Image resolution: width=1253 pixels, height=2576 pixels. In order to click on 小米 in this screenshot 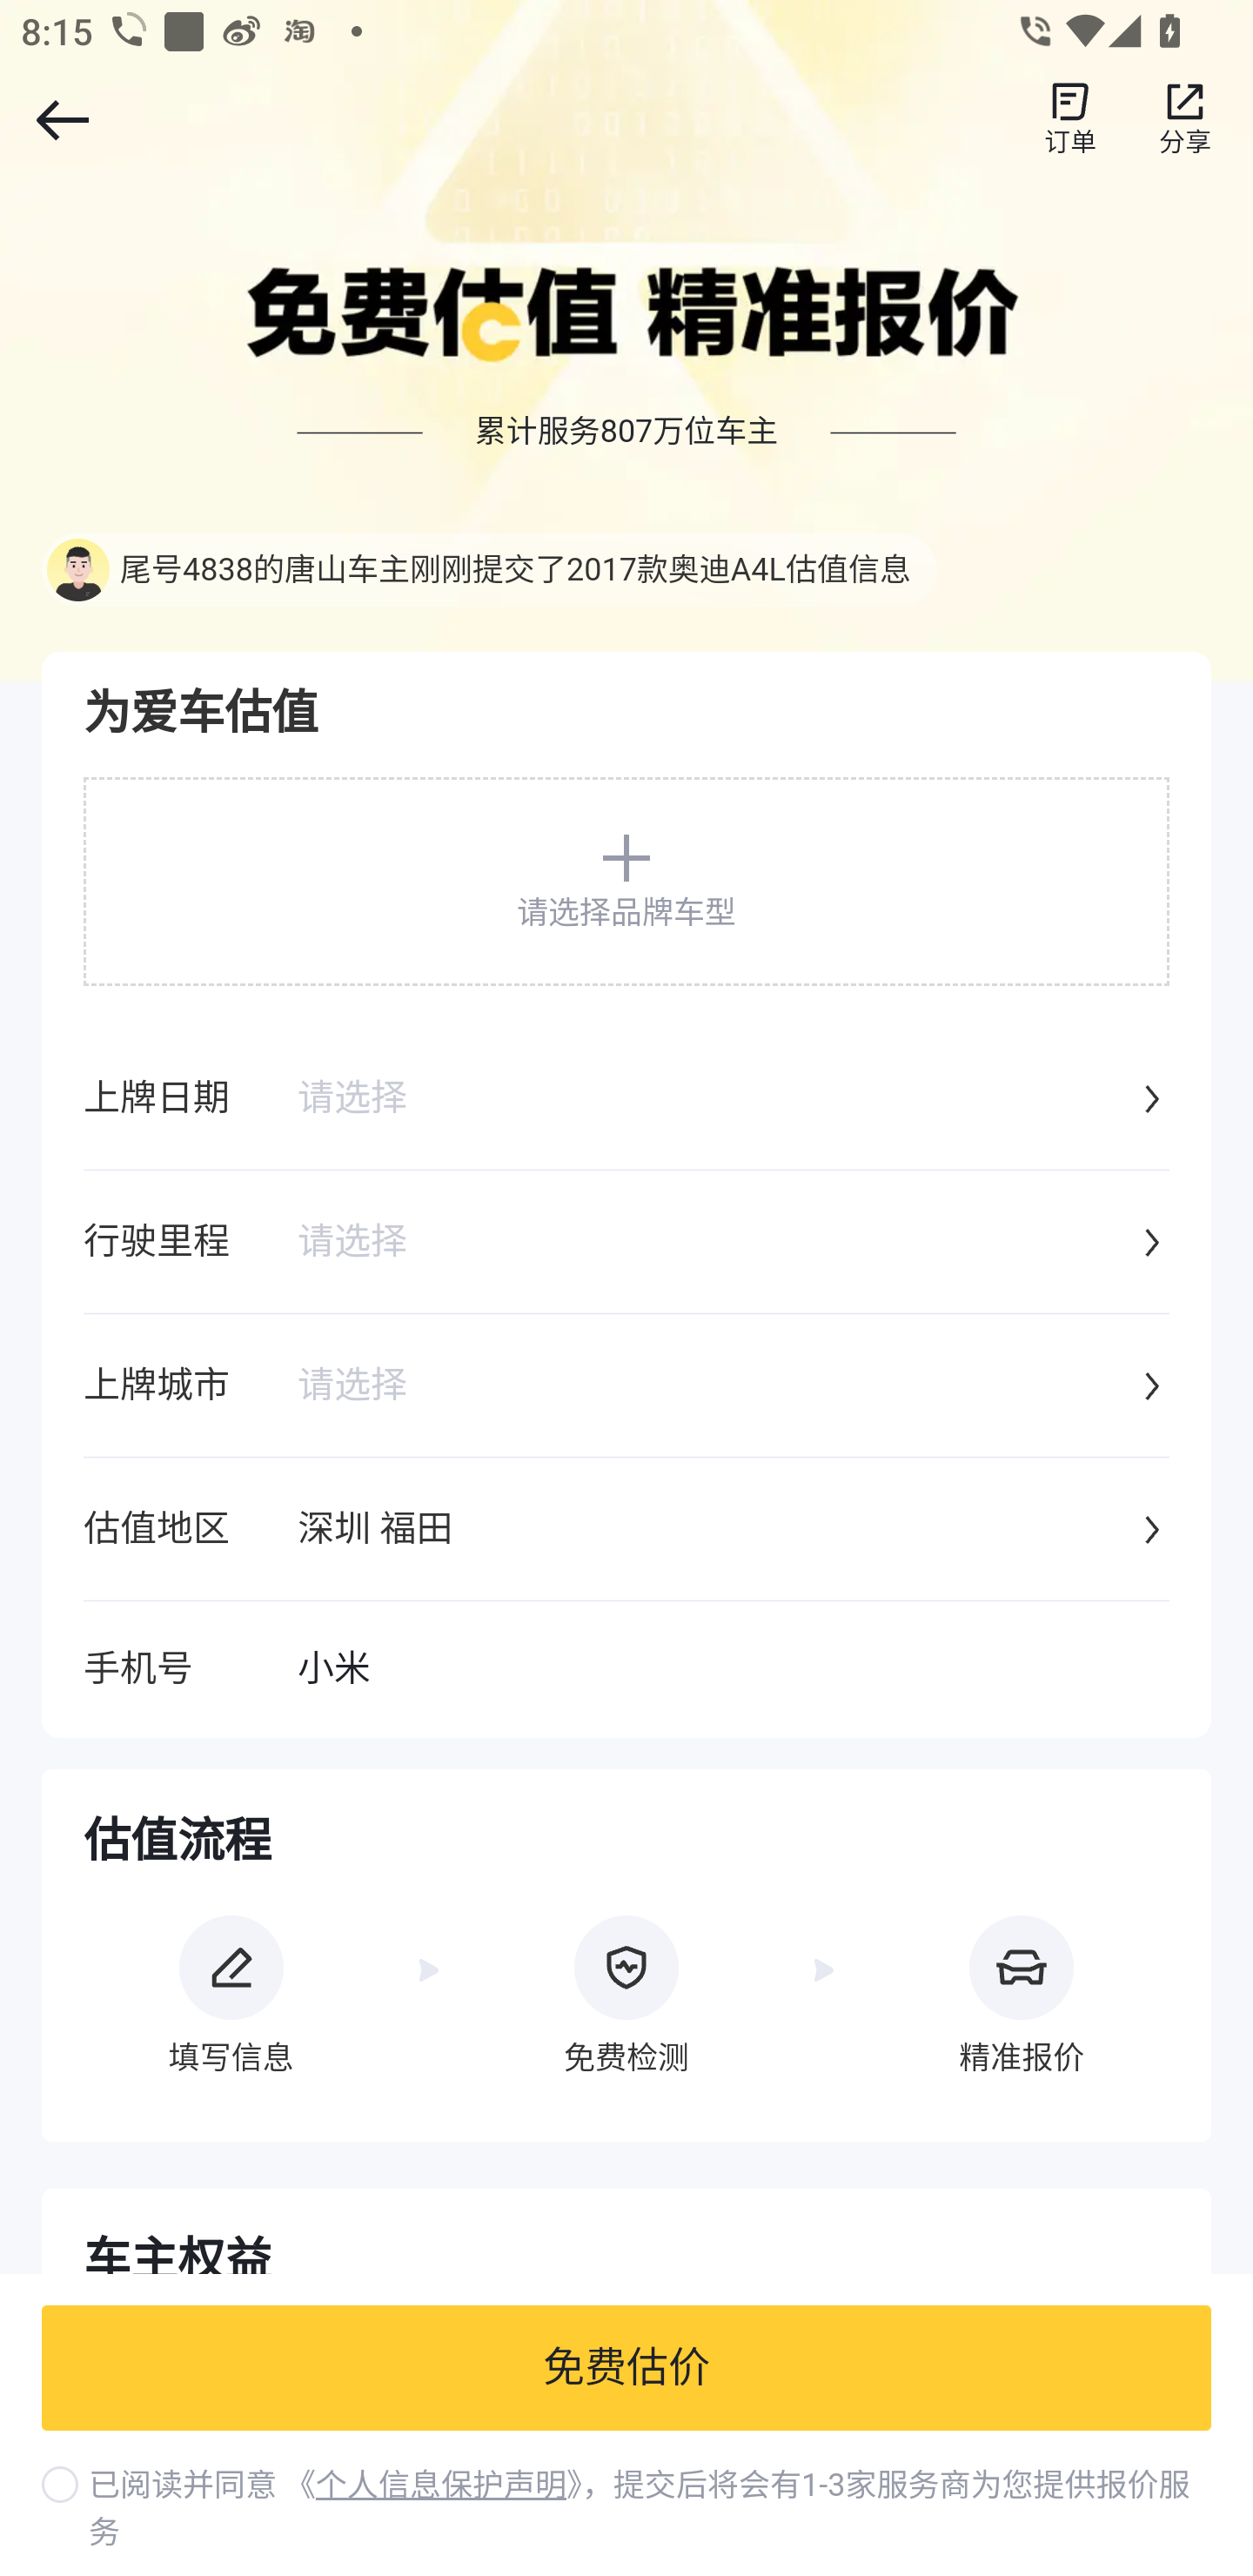, I will do `click(733, 1670)`.